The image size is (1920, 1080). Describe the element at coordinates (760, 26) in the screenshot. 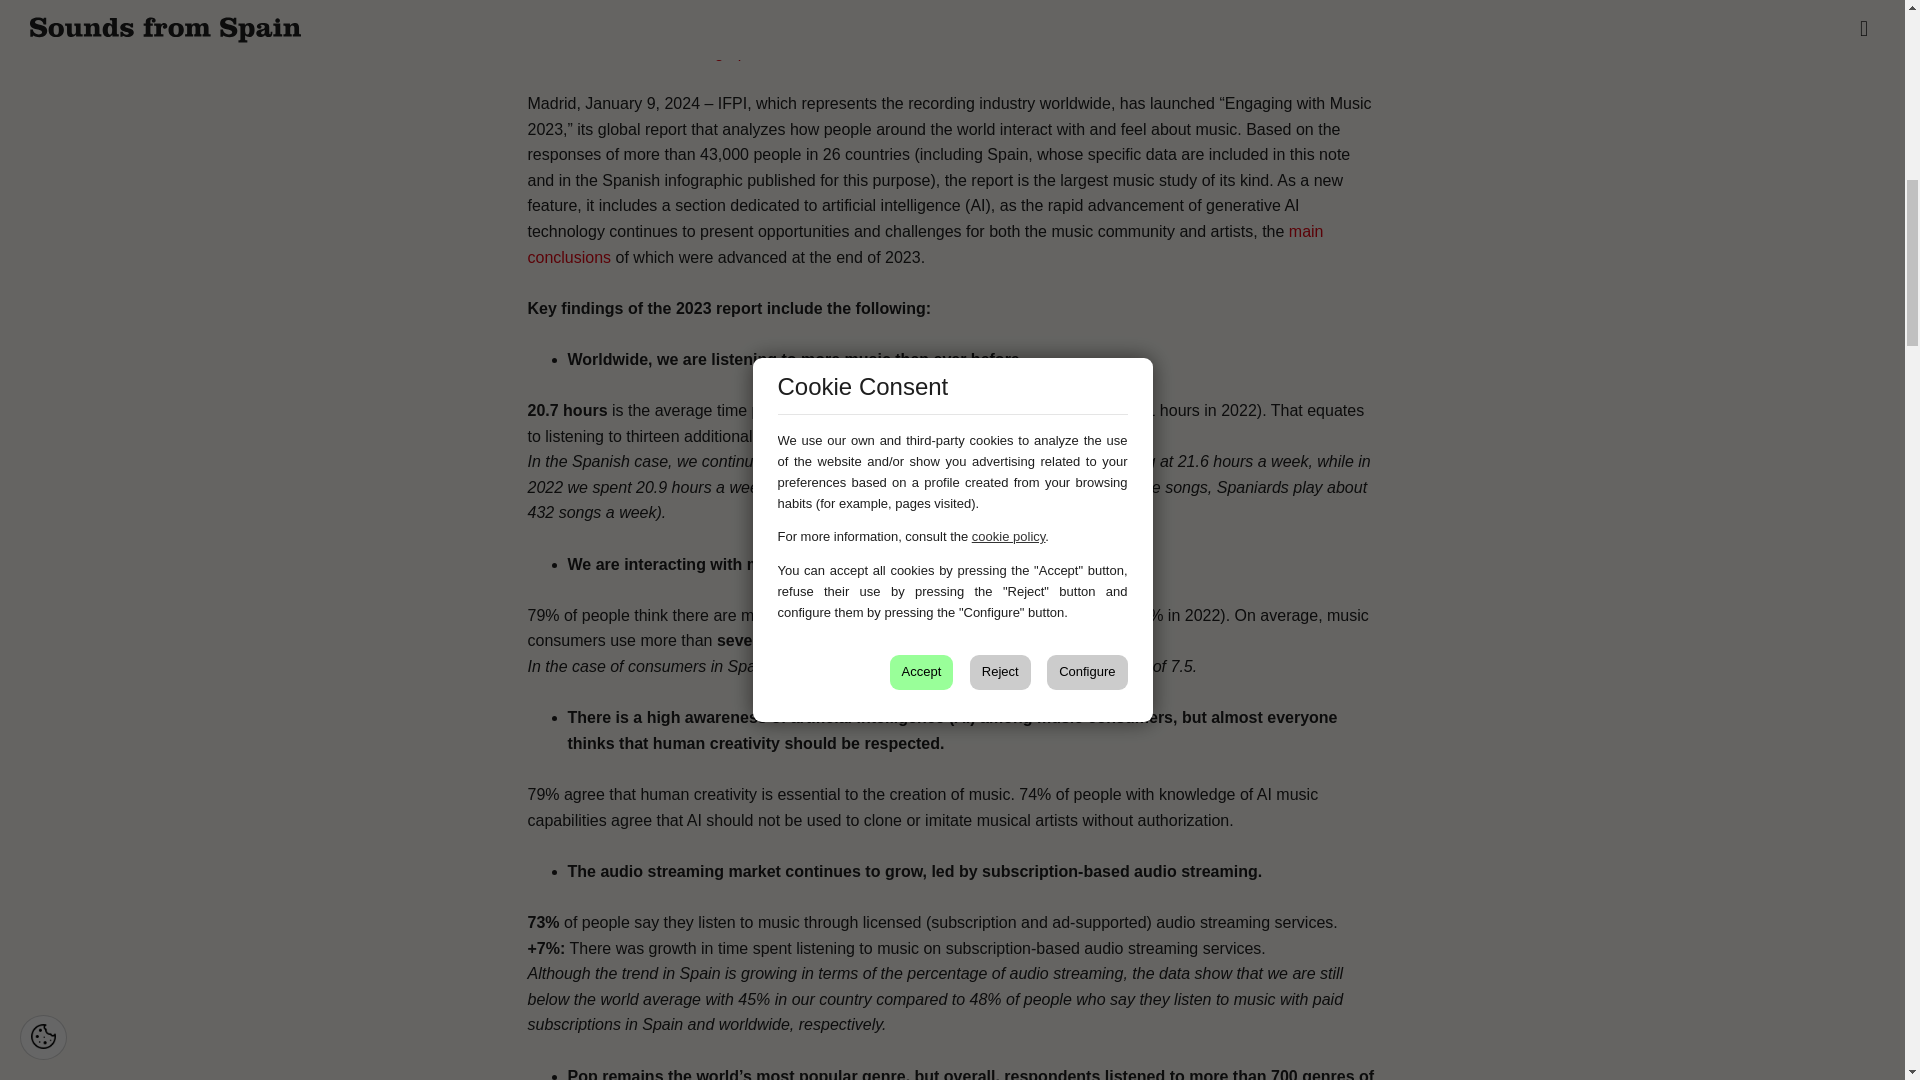

I see `full report at this link` at that location.